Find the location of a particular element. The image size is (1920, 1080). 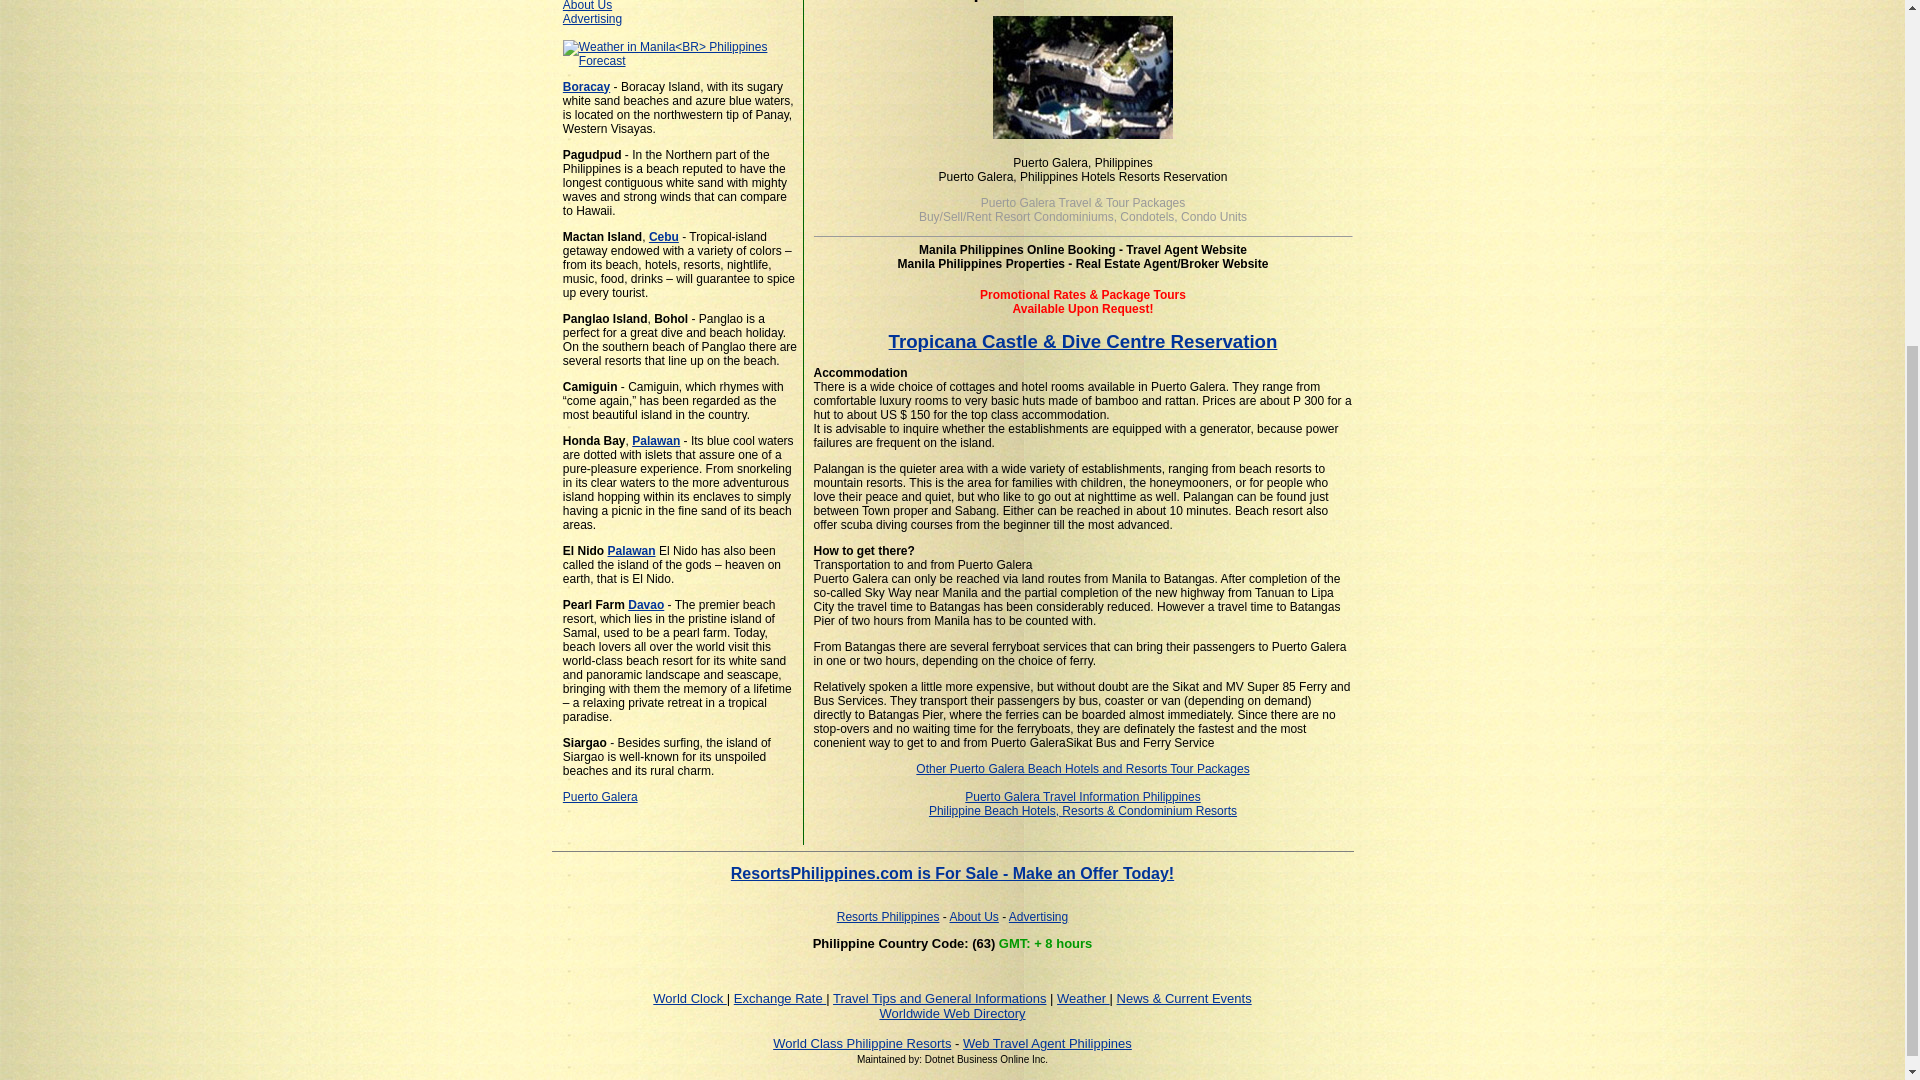

Puerto Galera is located at coordinates (600, 796).